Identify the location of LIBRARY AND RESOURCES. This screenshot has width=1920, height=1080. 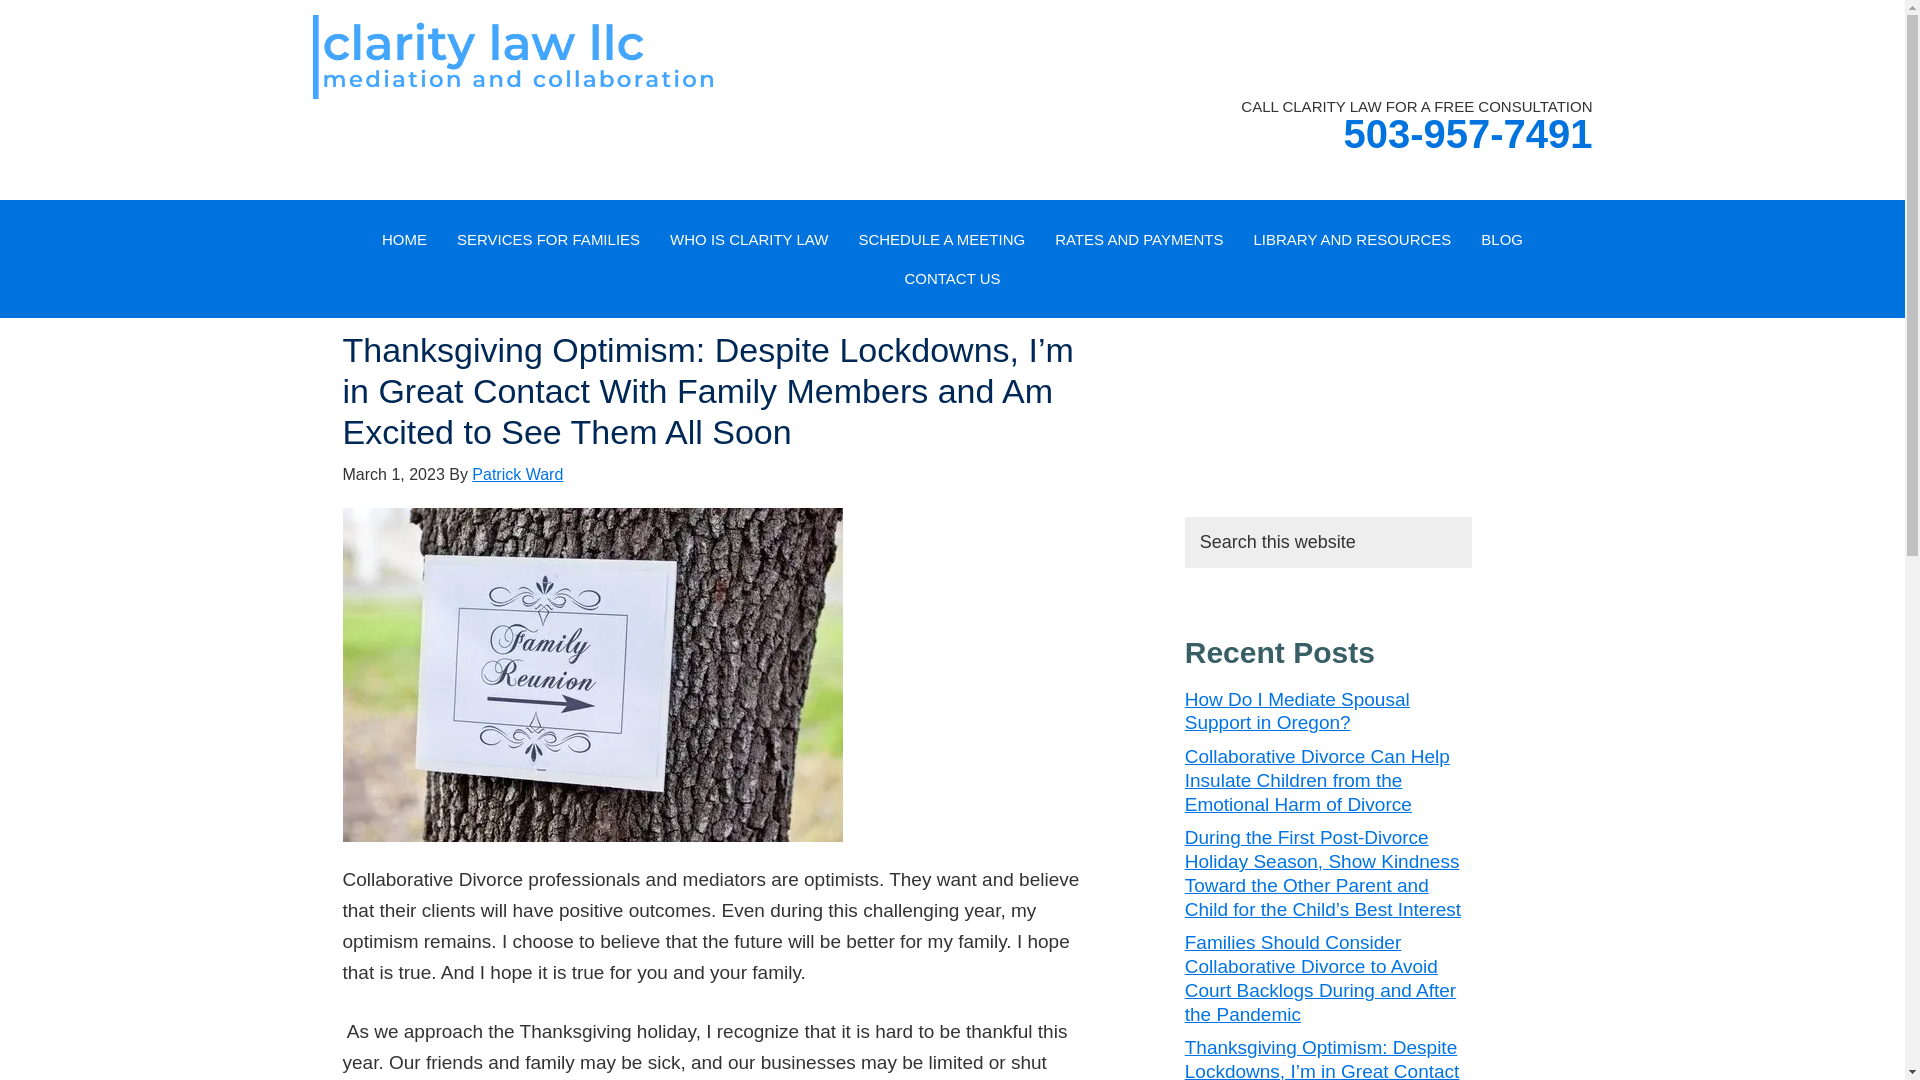
(1352, 240).